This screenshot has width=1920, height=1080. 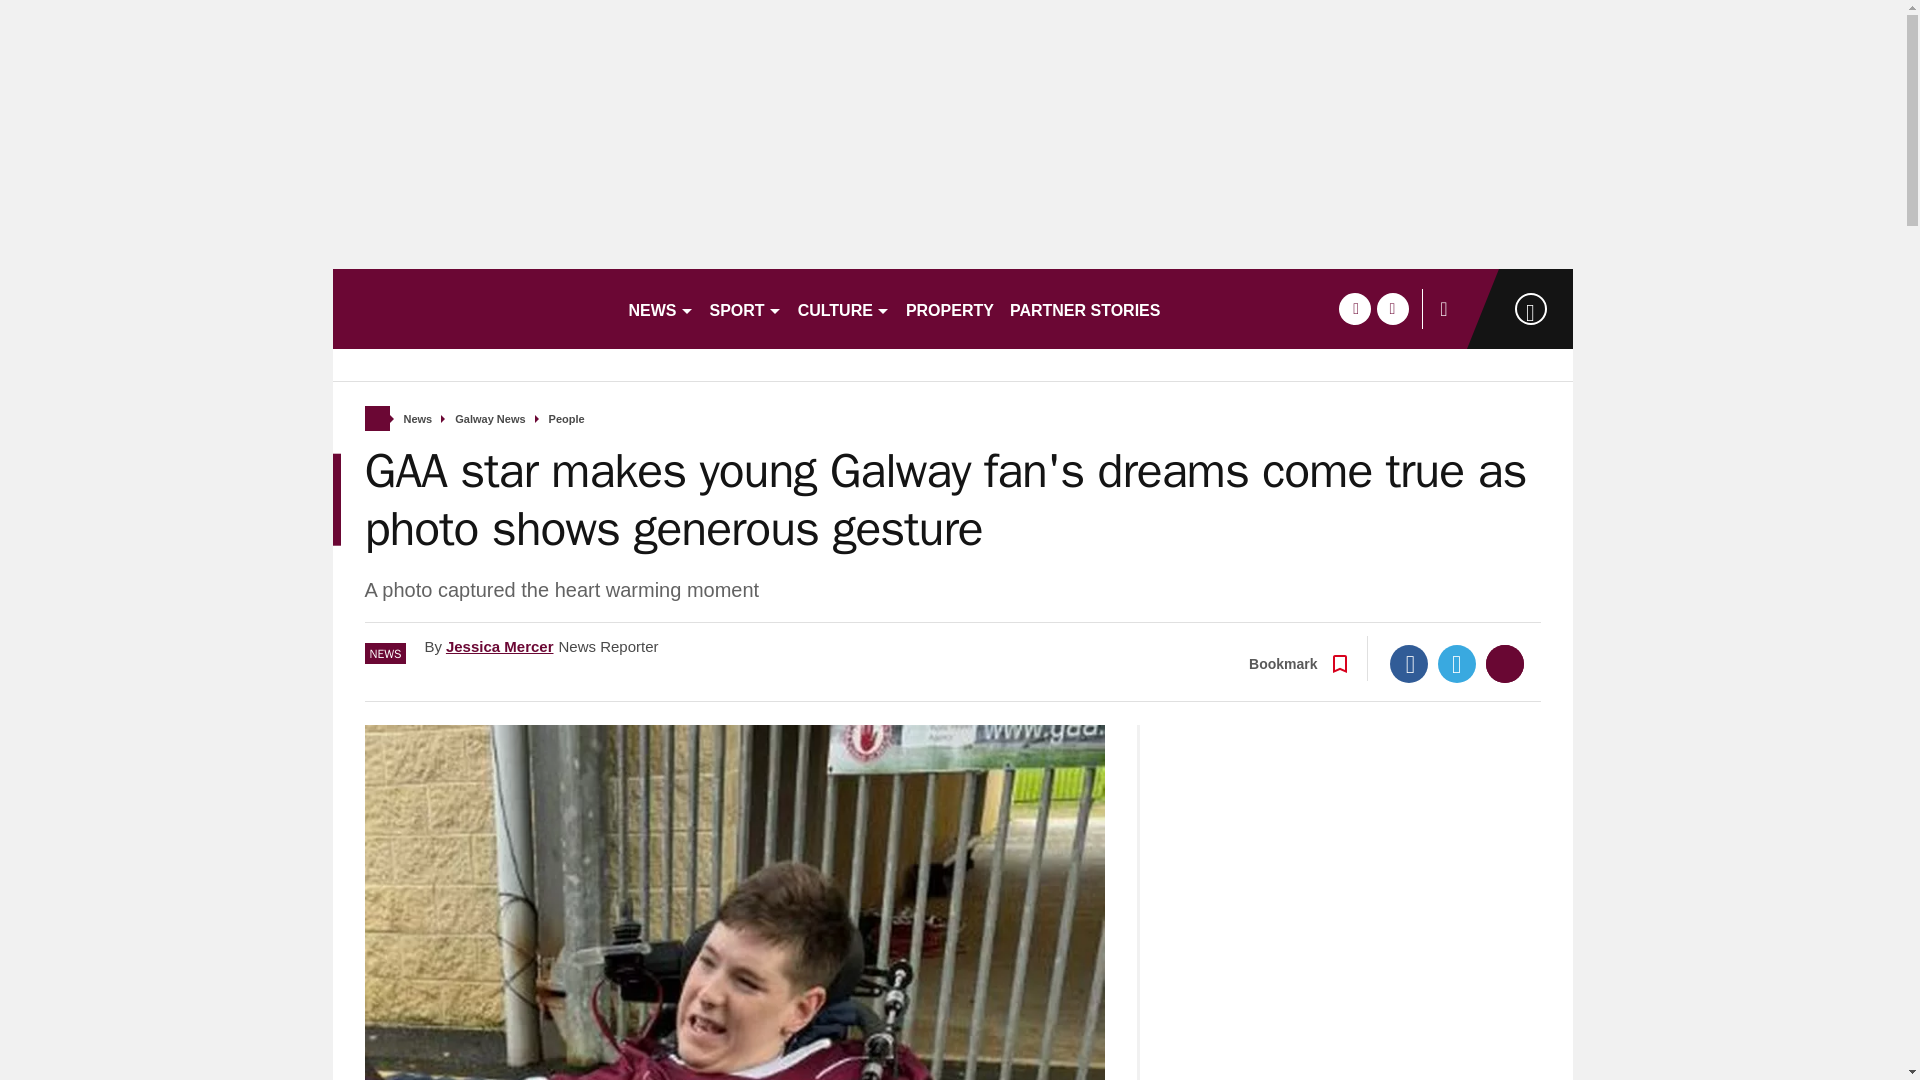 What do you see at coordinates (1086, 308) in the screenshot?
I see `PARTNER STORIES` at bounding box center [1086, 308].